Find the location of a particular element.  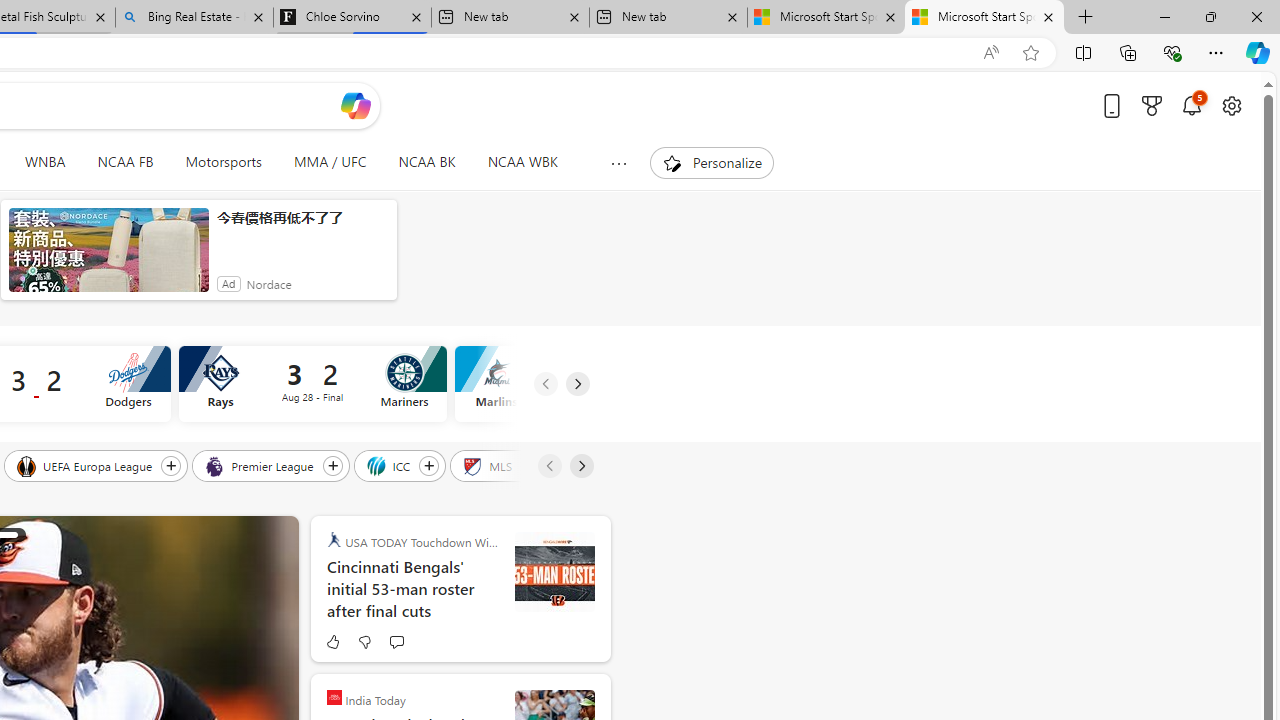

MMA / UFC is located at coordinates (330, 162).